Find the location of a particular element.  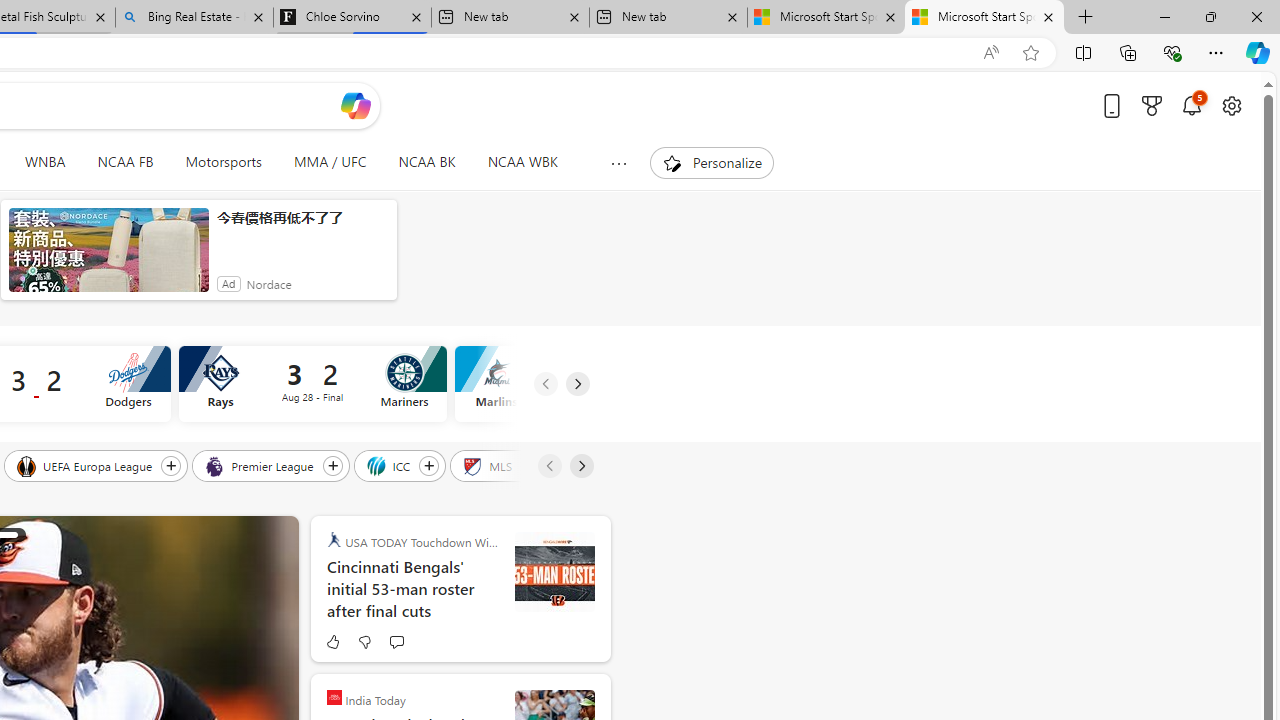

MMA / UFC is located at coordinates (330, 162).